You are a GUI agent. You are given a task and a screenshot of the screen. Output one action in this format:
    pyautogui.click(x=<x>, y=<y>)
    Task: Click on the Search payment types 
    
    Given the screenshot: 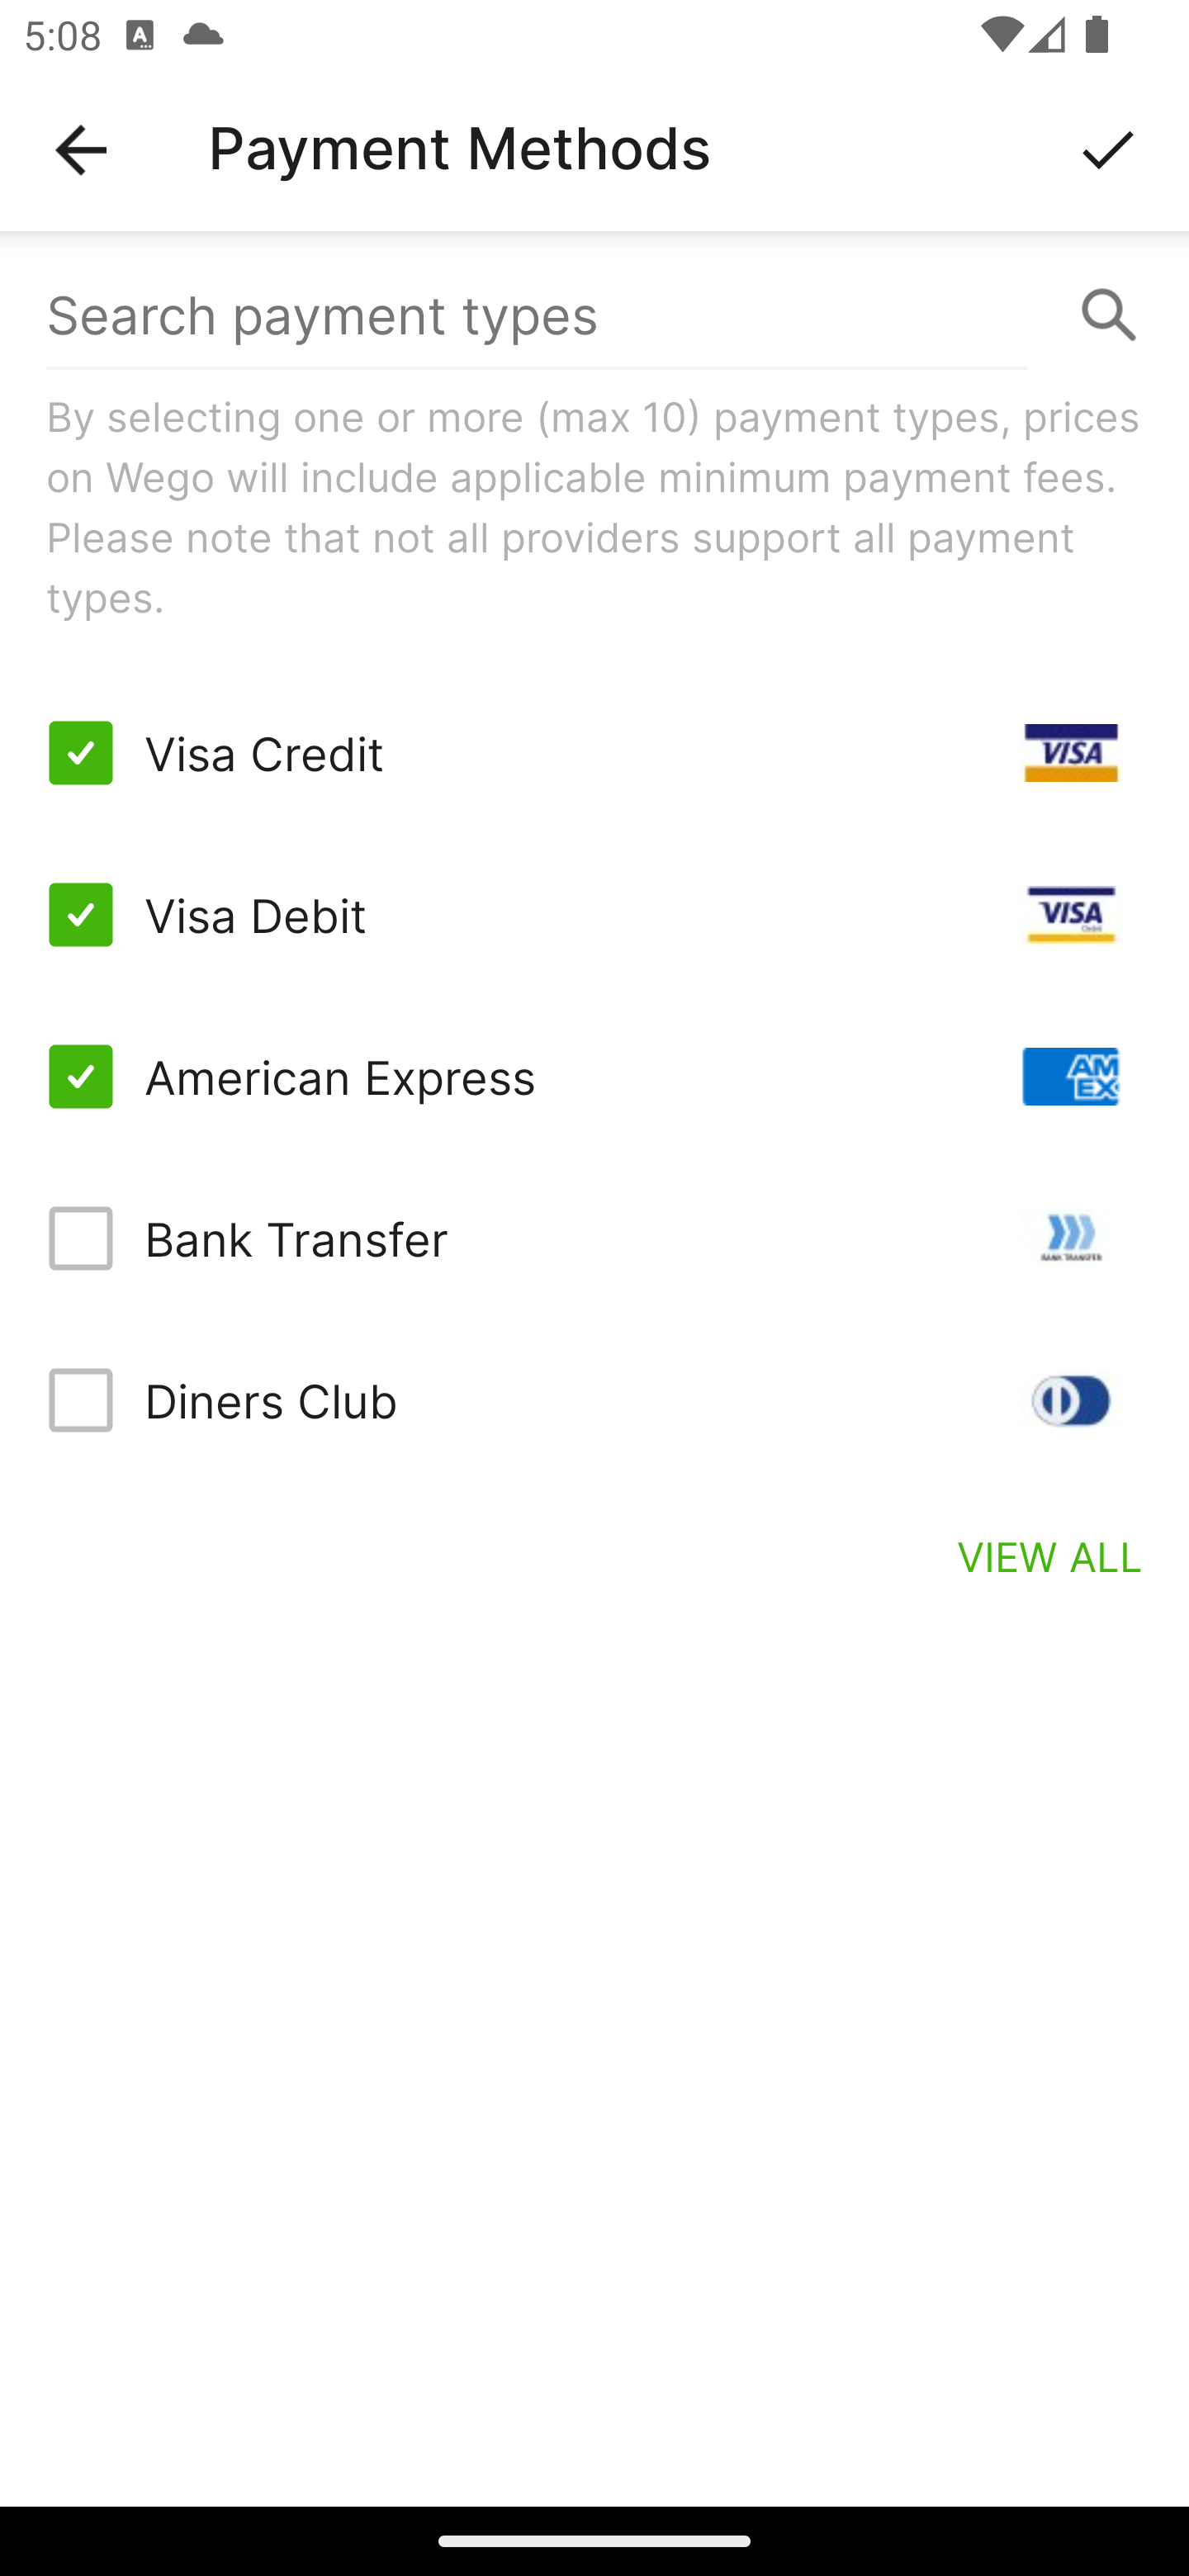 What is the action you would take?
    pyautogui.click(x=594, y=315)
    